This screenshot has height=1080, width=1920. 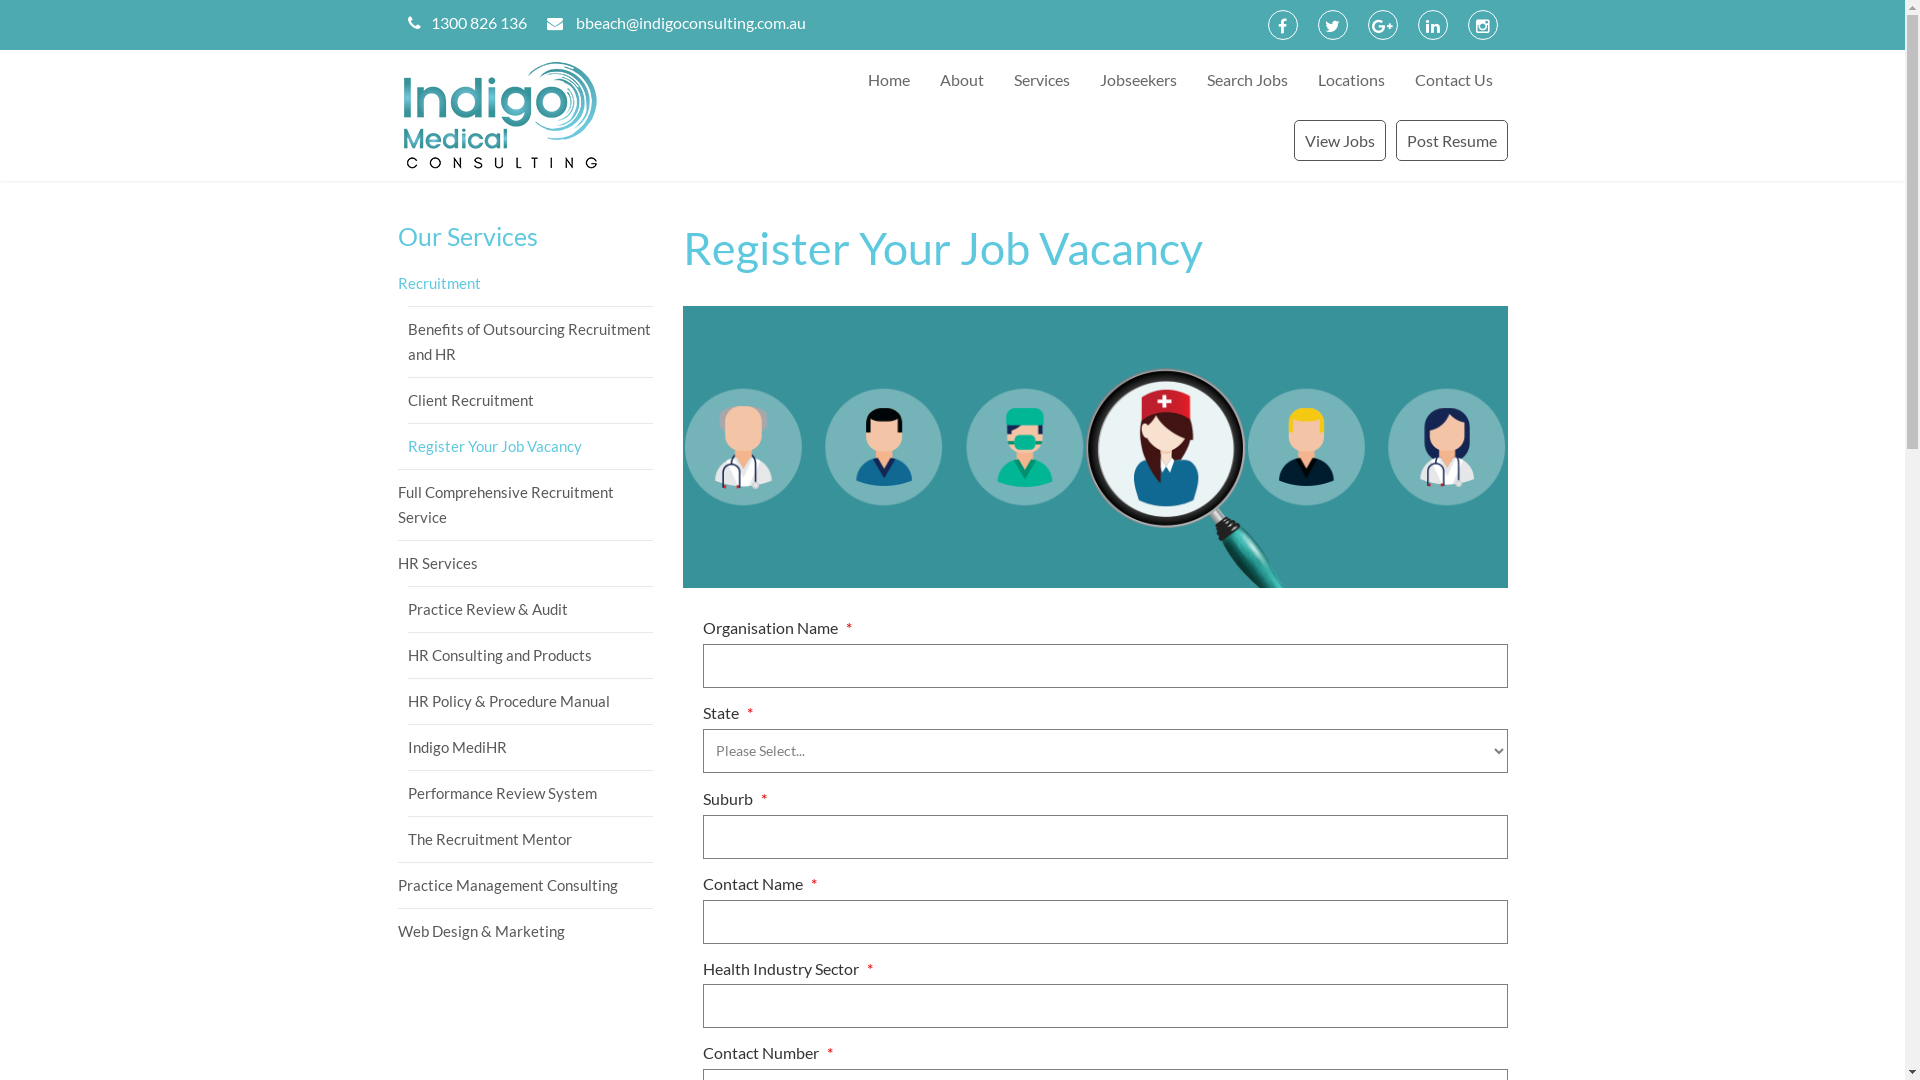 What do you see at coordinates (530, 792) in the screenshot?
I see `Performance Review System` at bounding box center [530, 792].